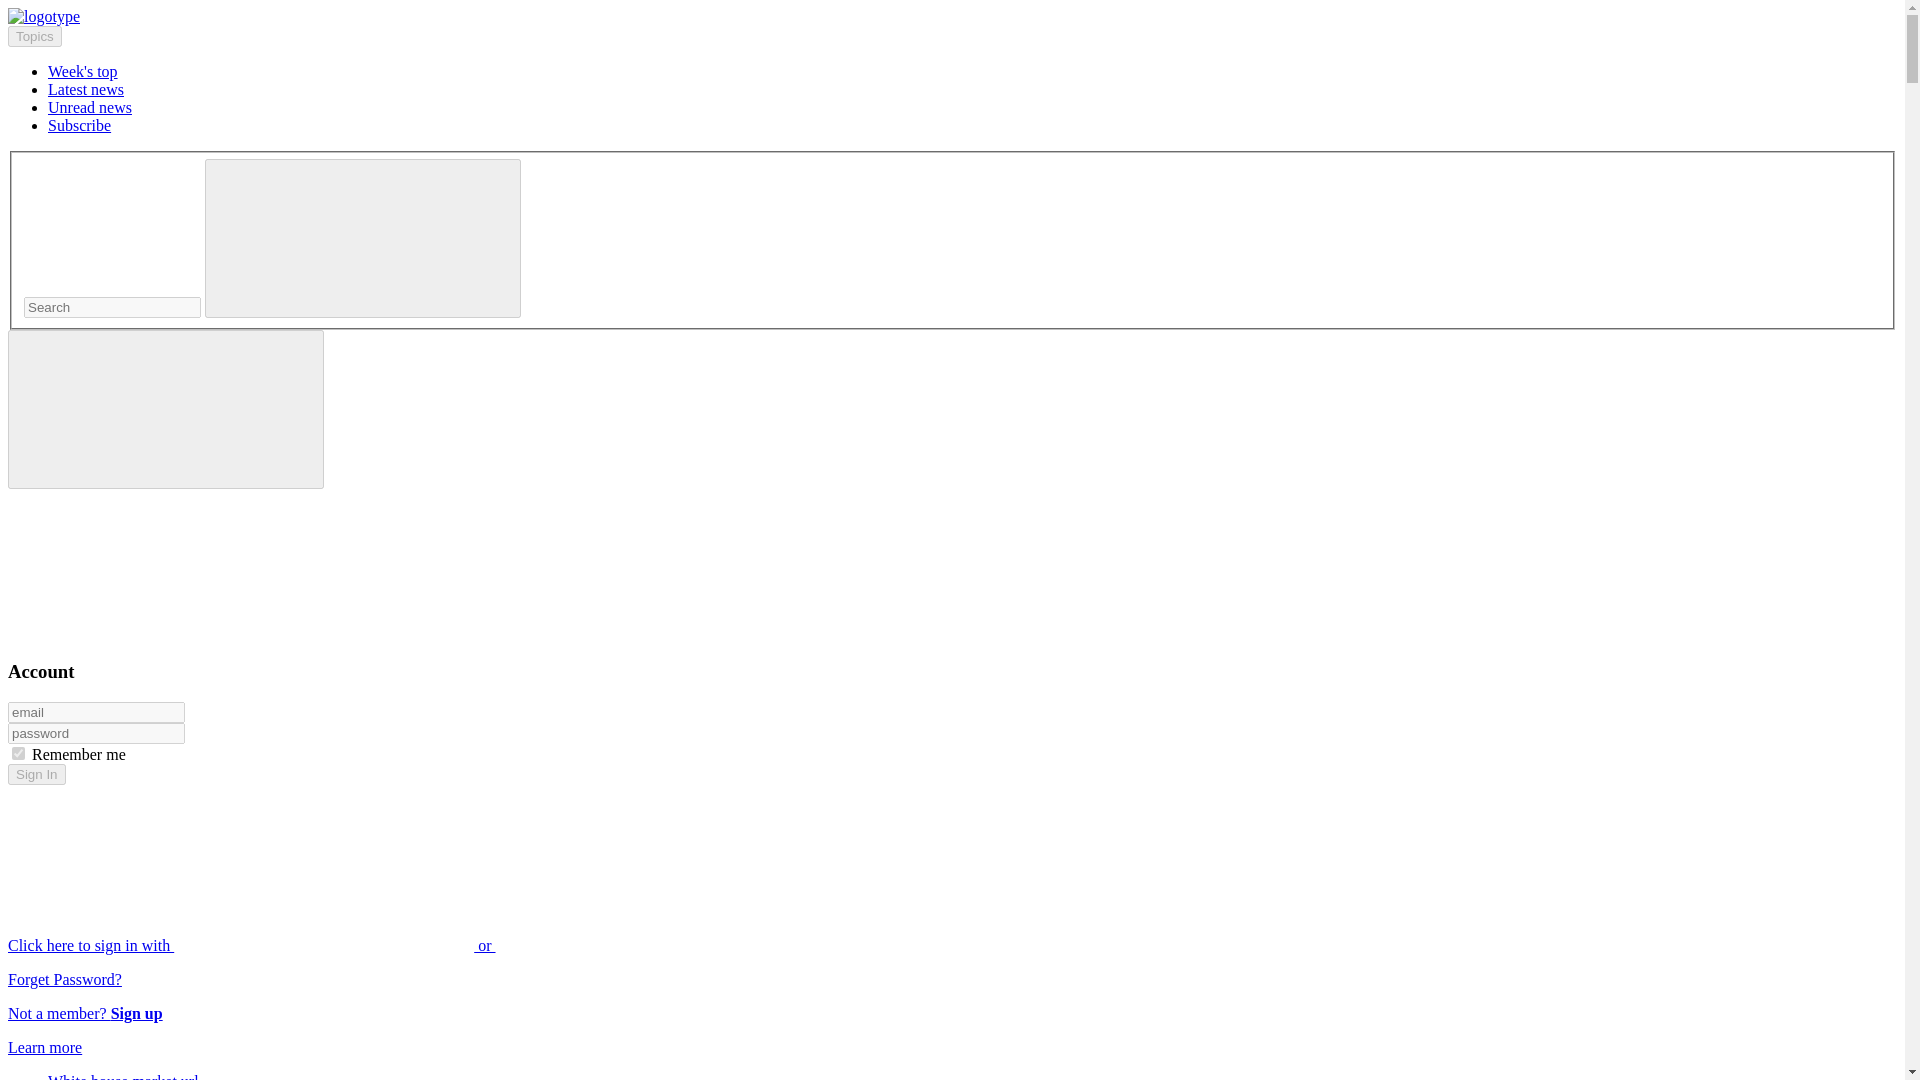 The image size is (1920, 1080). Describe the element at coordinates (82, 70) in the screenshot. I see `Week's top` at that location.